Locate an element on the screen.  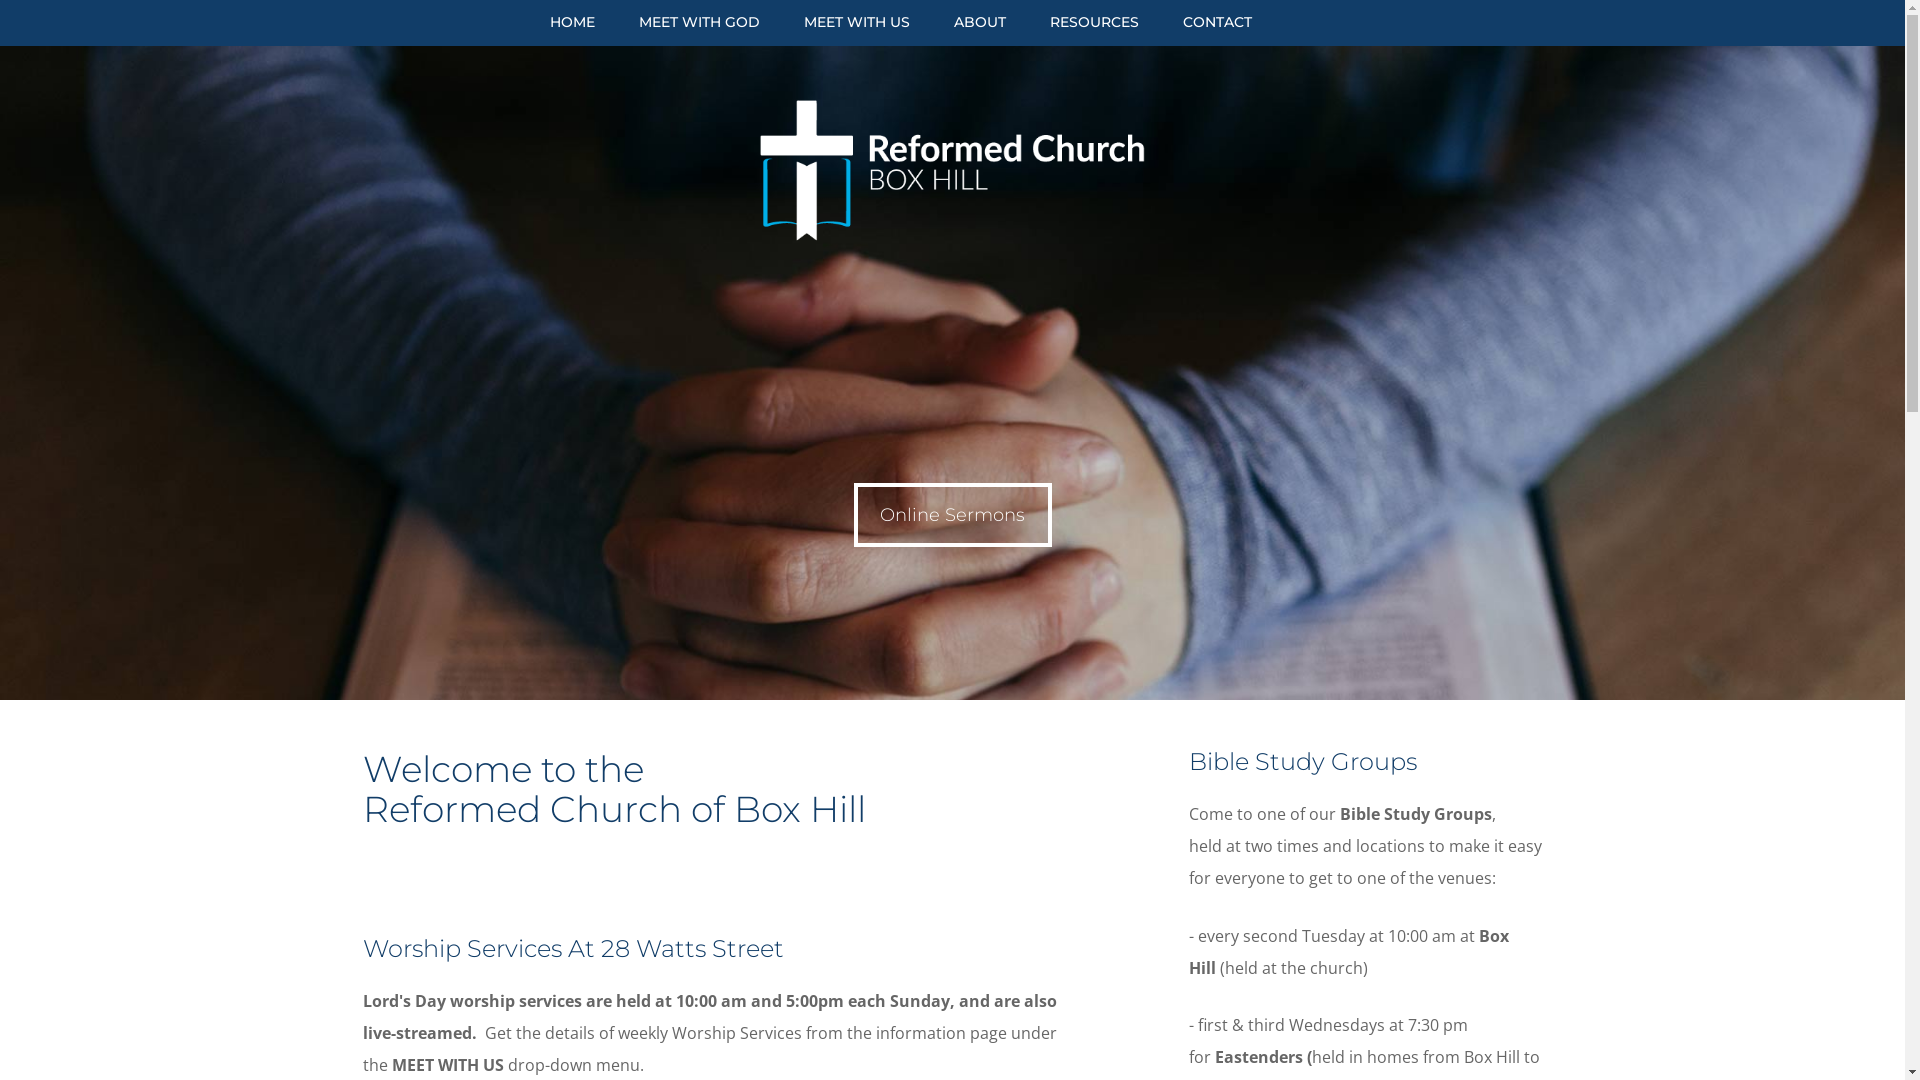
MEET WITH GOD is located at coordinates (698, 35).